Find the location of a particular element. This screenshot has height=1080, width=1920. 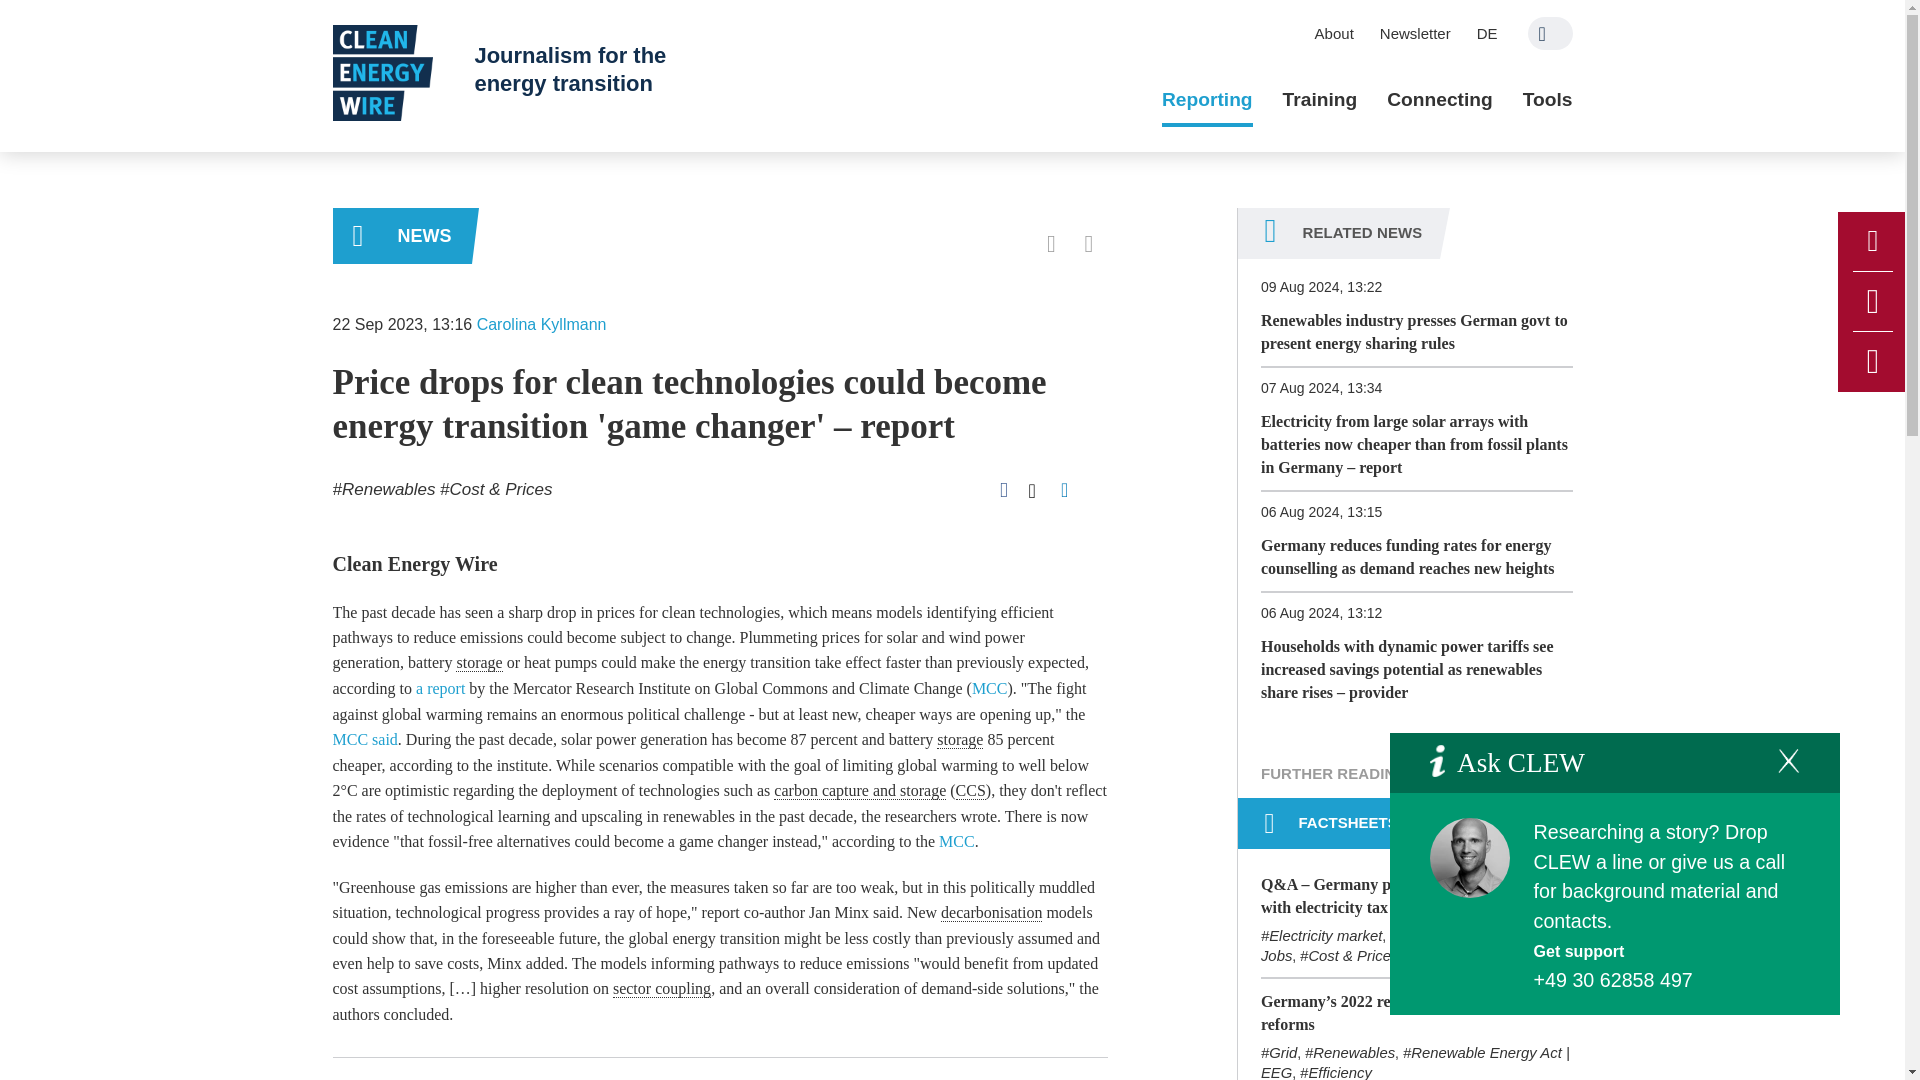

Tools is located at coordinates (1547, 100).